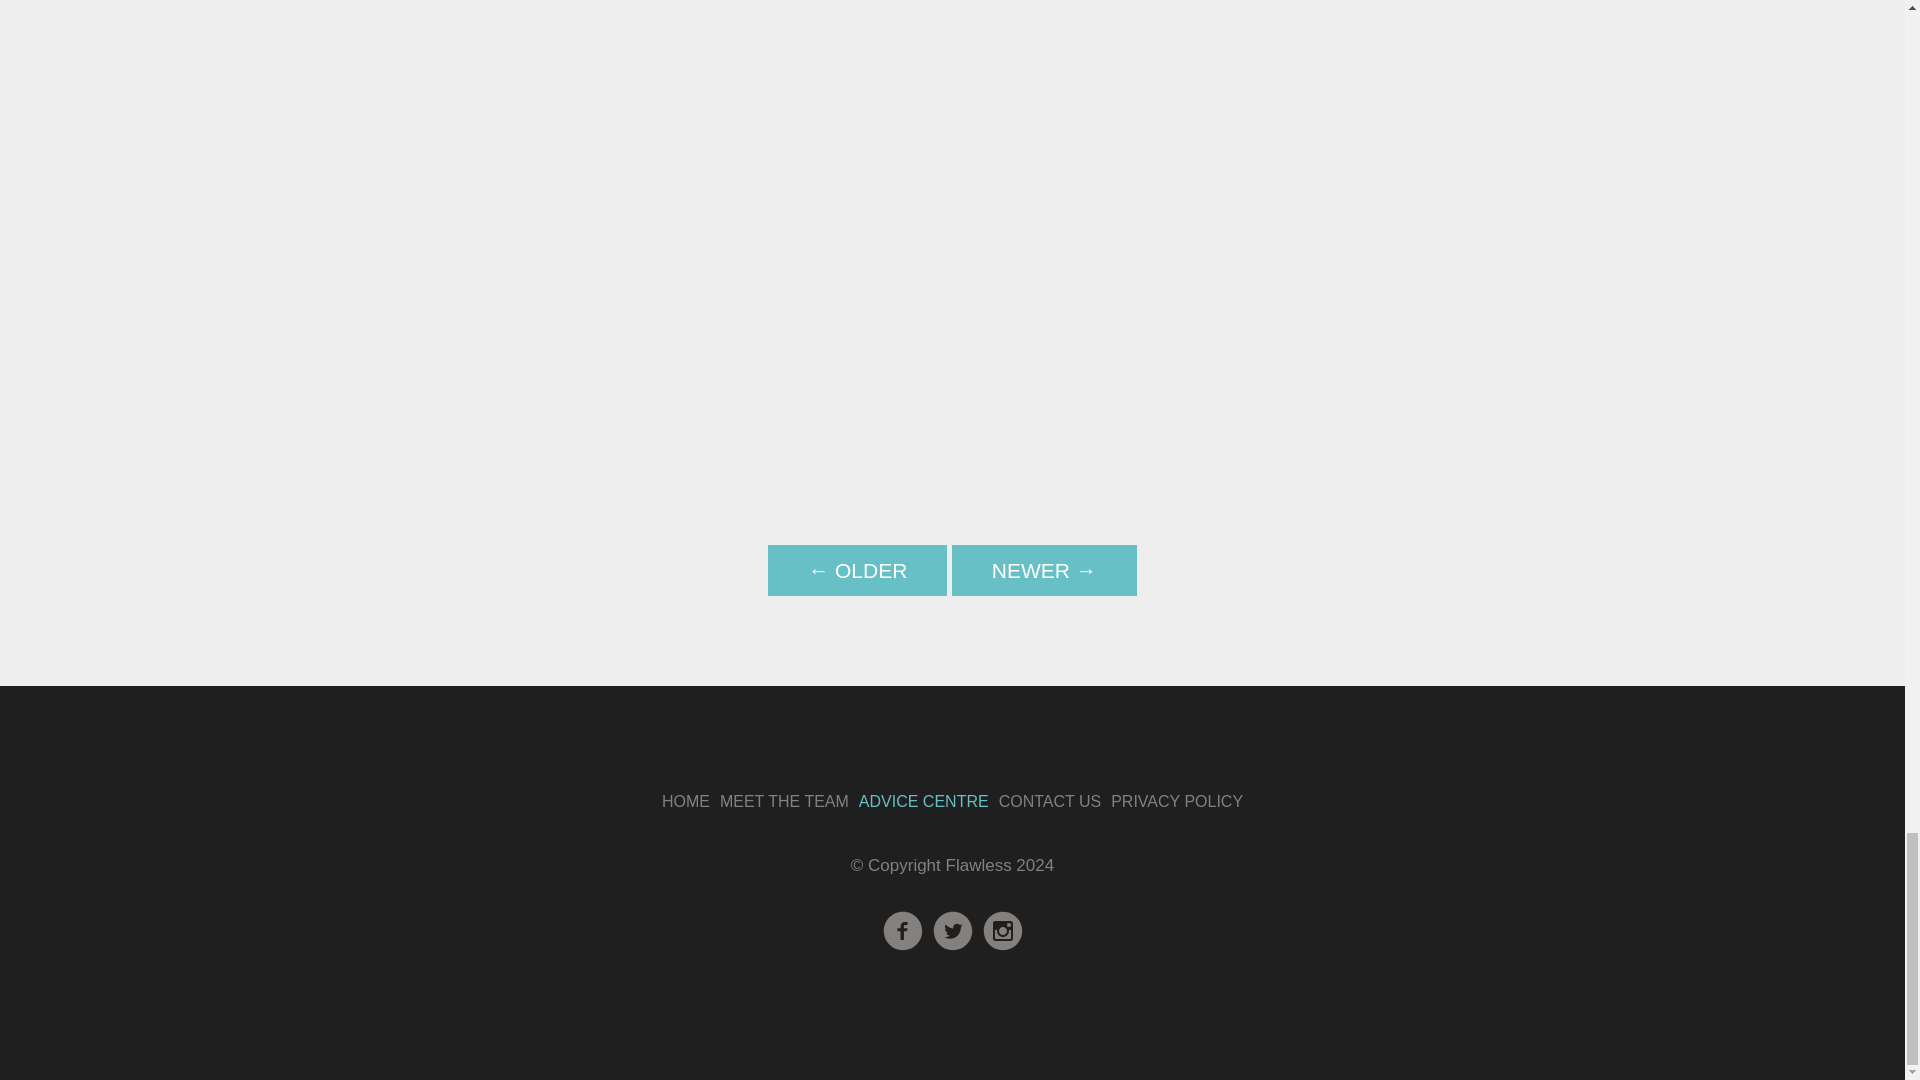 The image size is (1920, 1080). Describe the element at coordinates (784, 801) in the screenshot. I see `MEET THE TEAM` at that location.